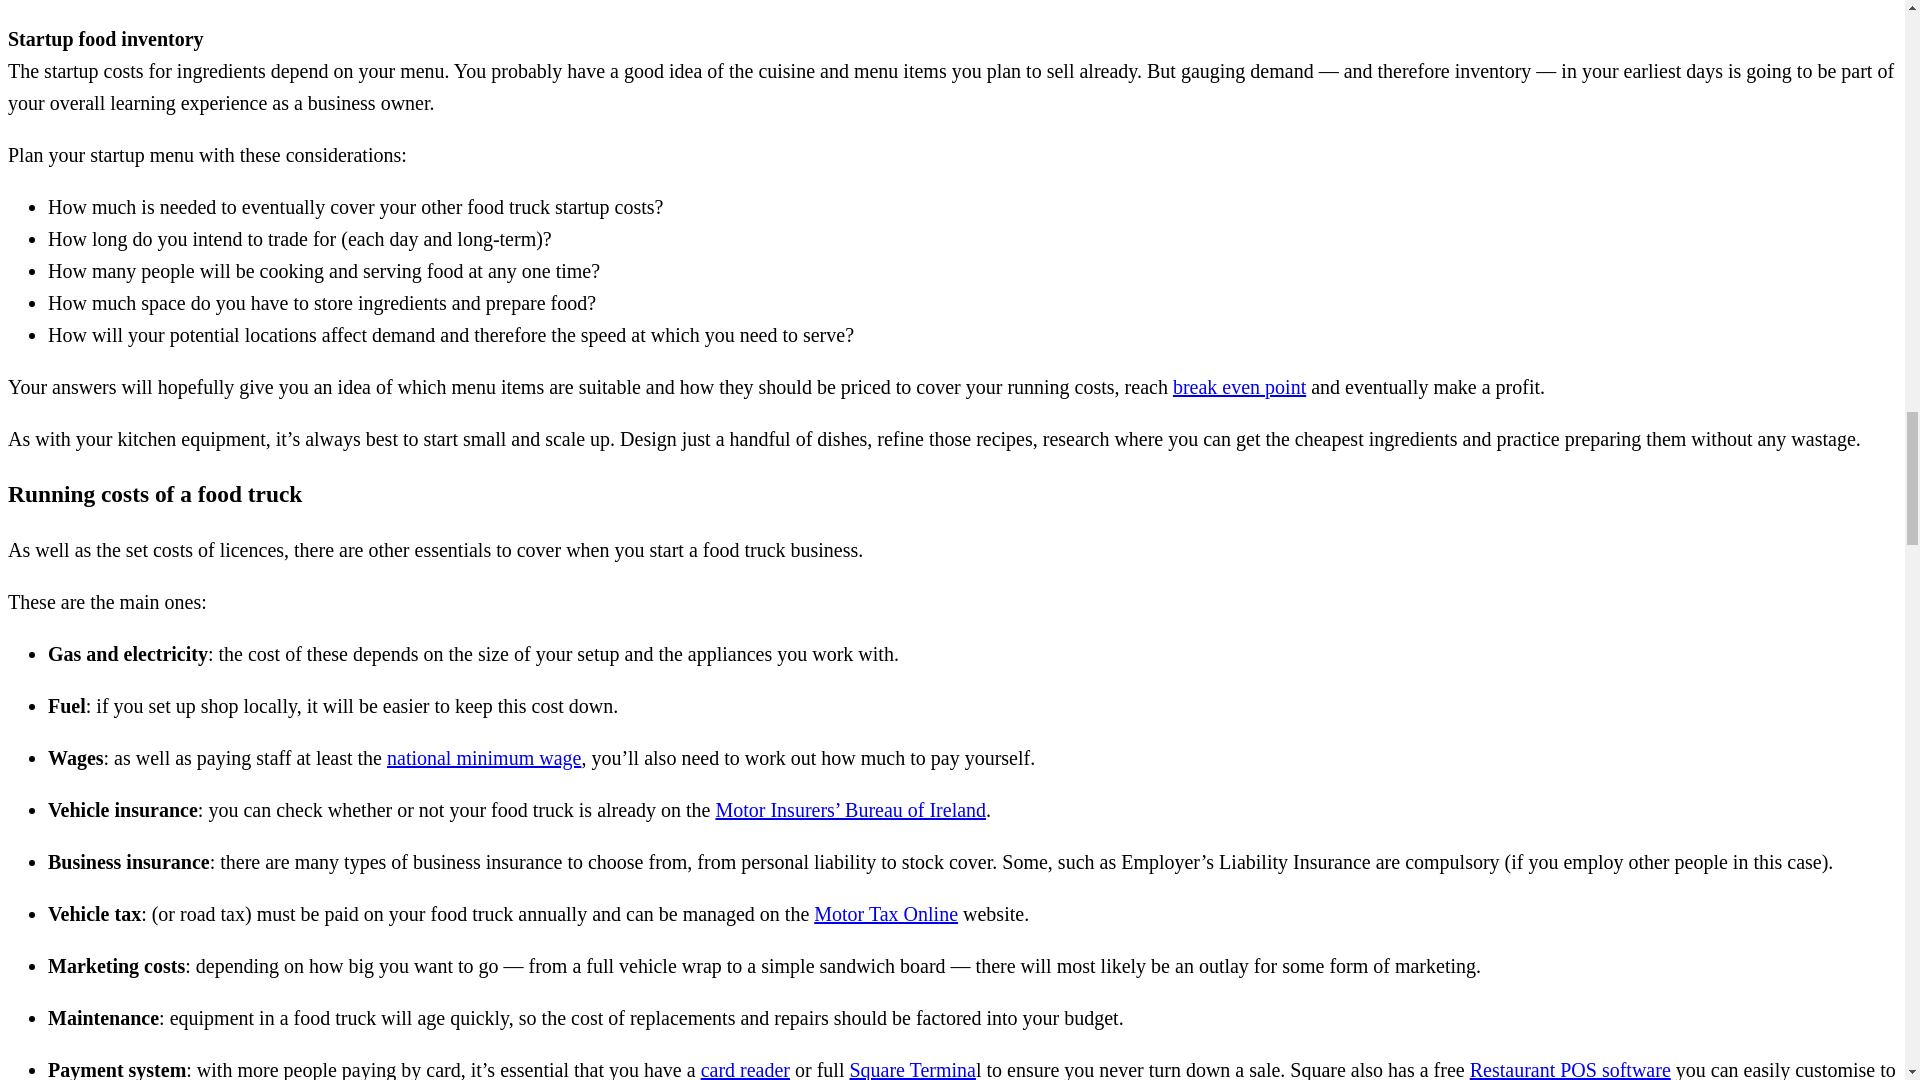 The image size is (1920, 1080). I want to click on card reader, so click(744, 1070).